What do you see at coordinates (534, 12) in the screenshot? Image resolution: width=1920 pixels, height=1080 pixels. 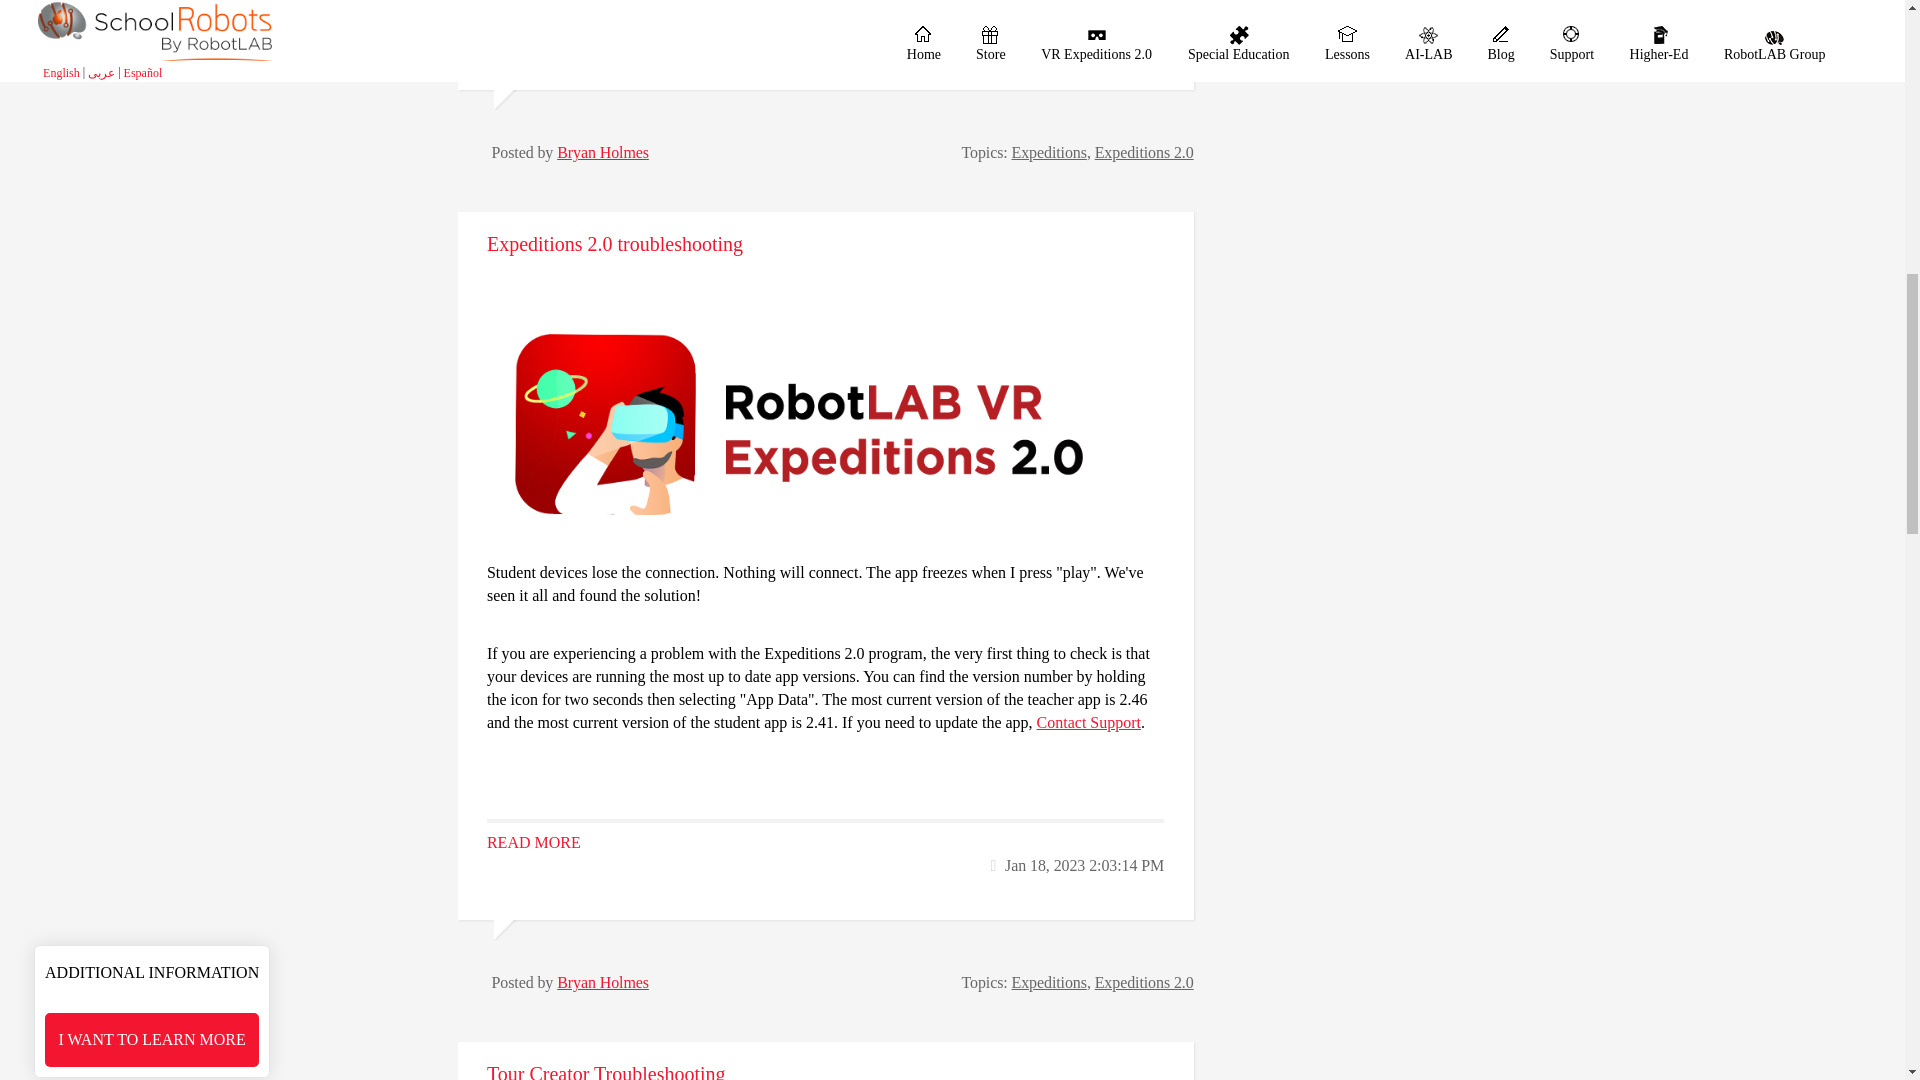 I see `READ MORE` at bounding box center [534, 12].